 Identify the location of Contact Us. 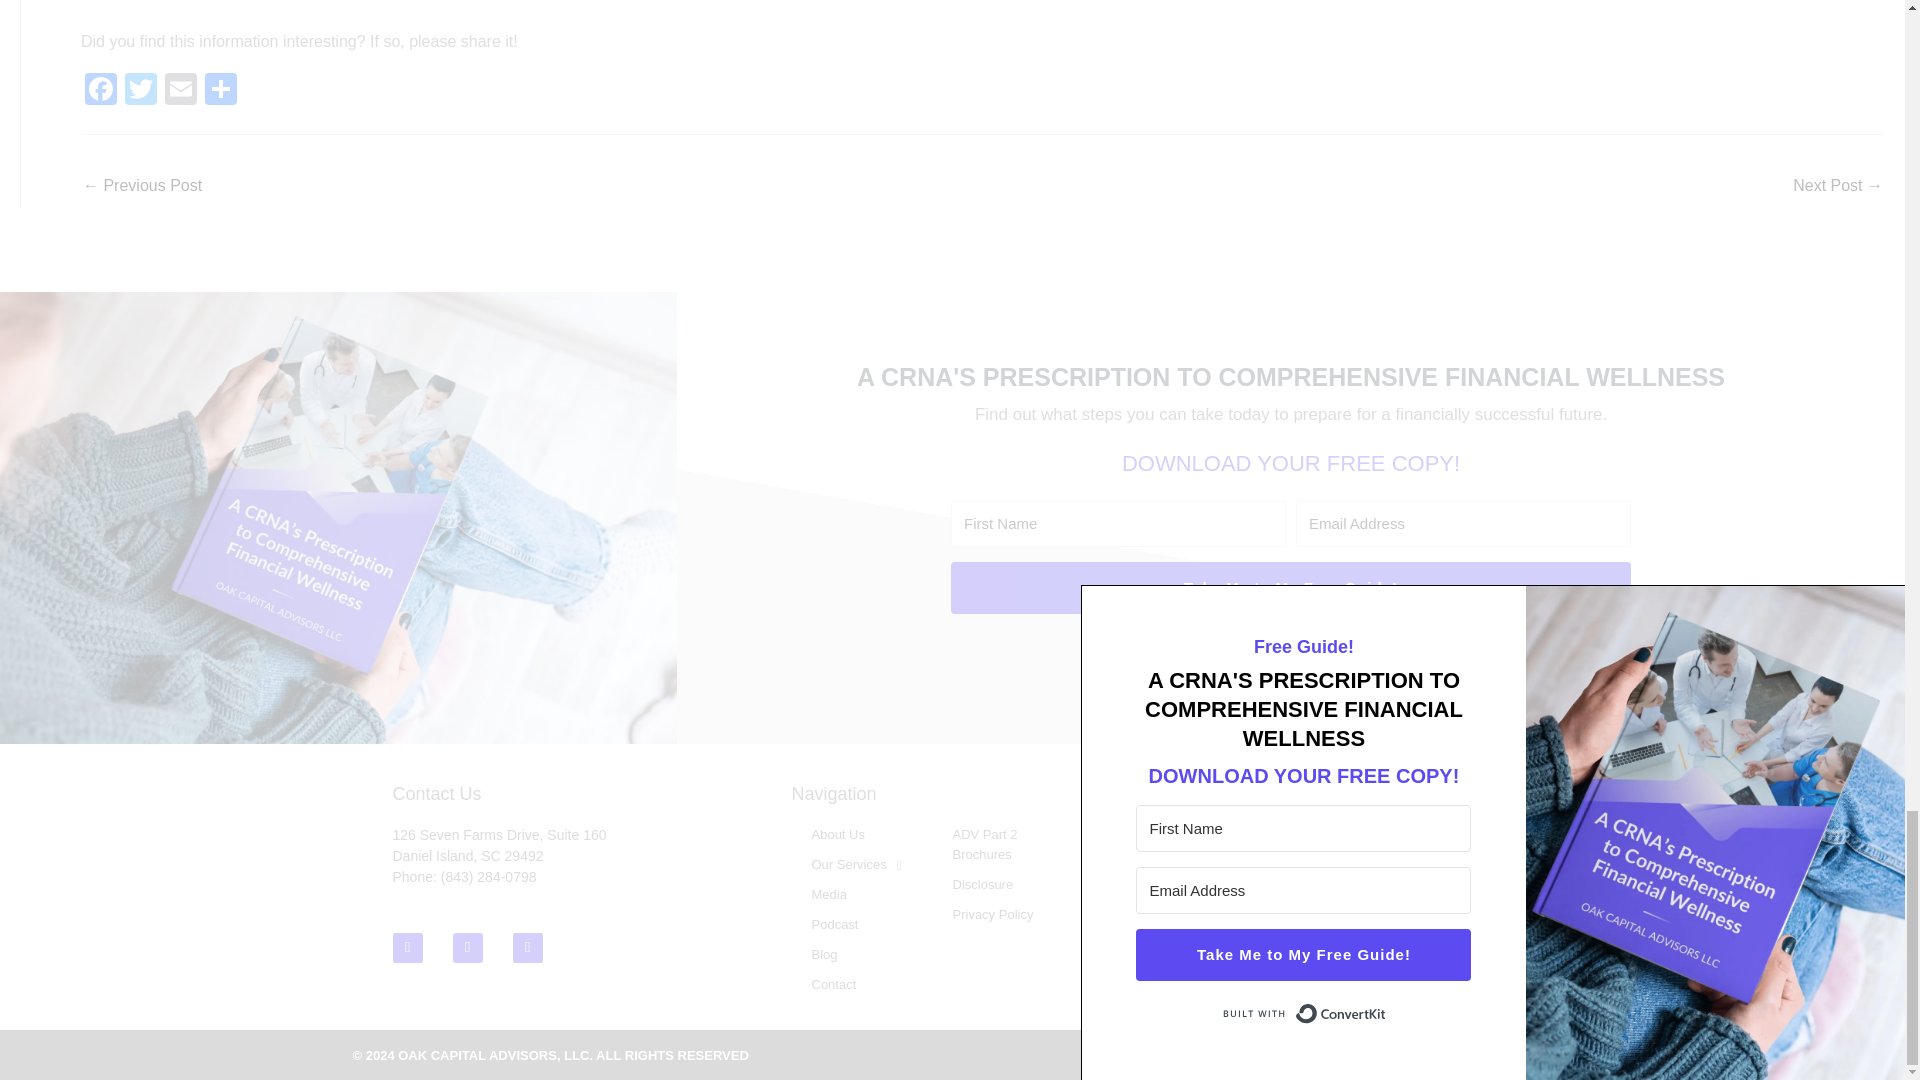
(436, 794).